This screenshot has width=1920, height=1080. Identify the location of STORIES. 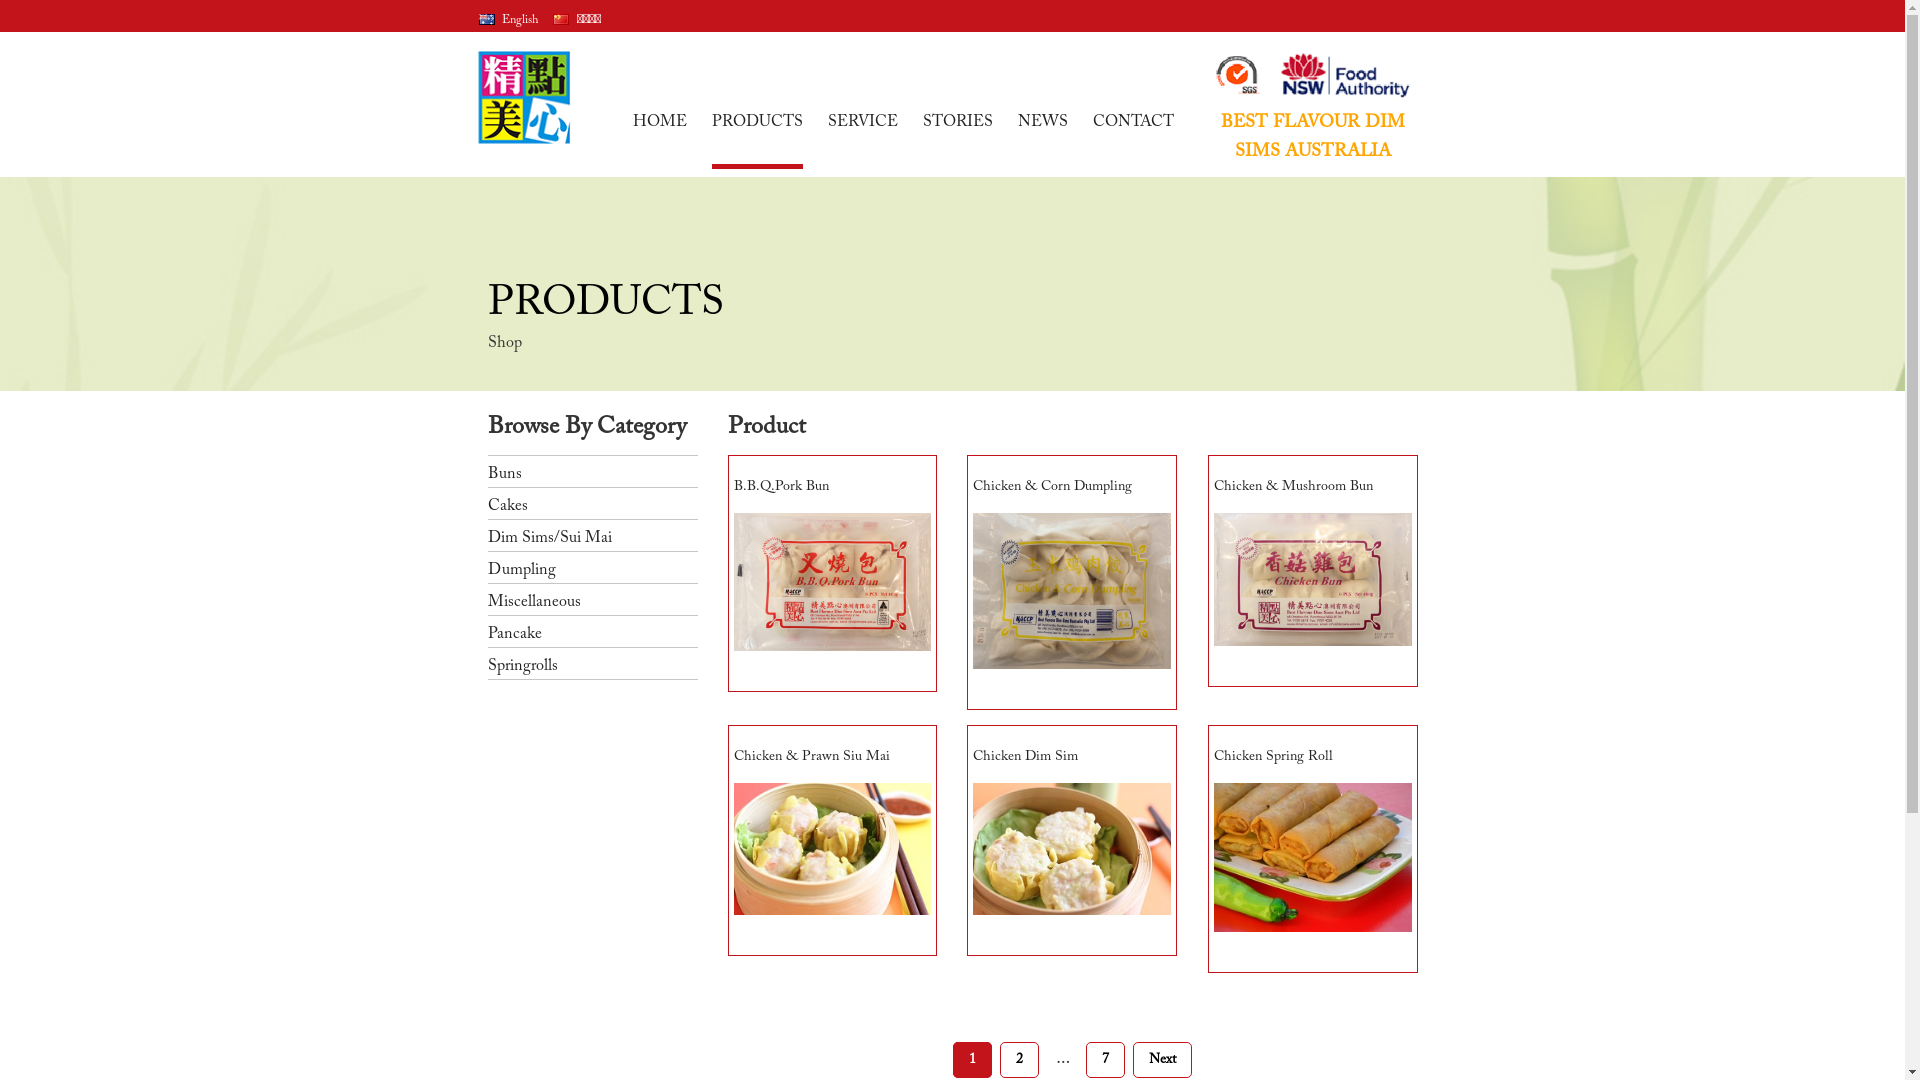
(957, 142).